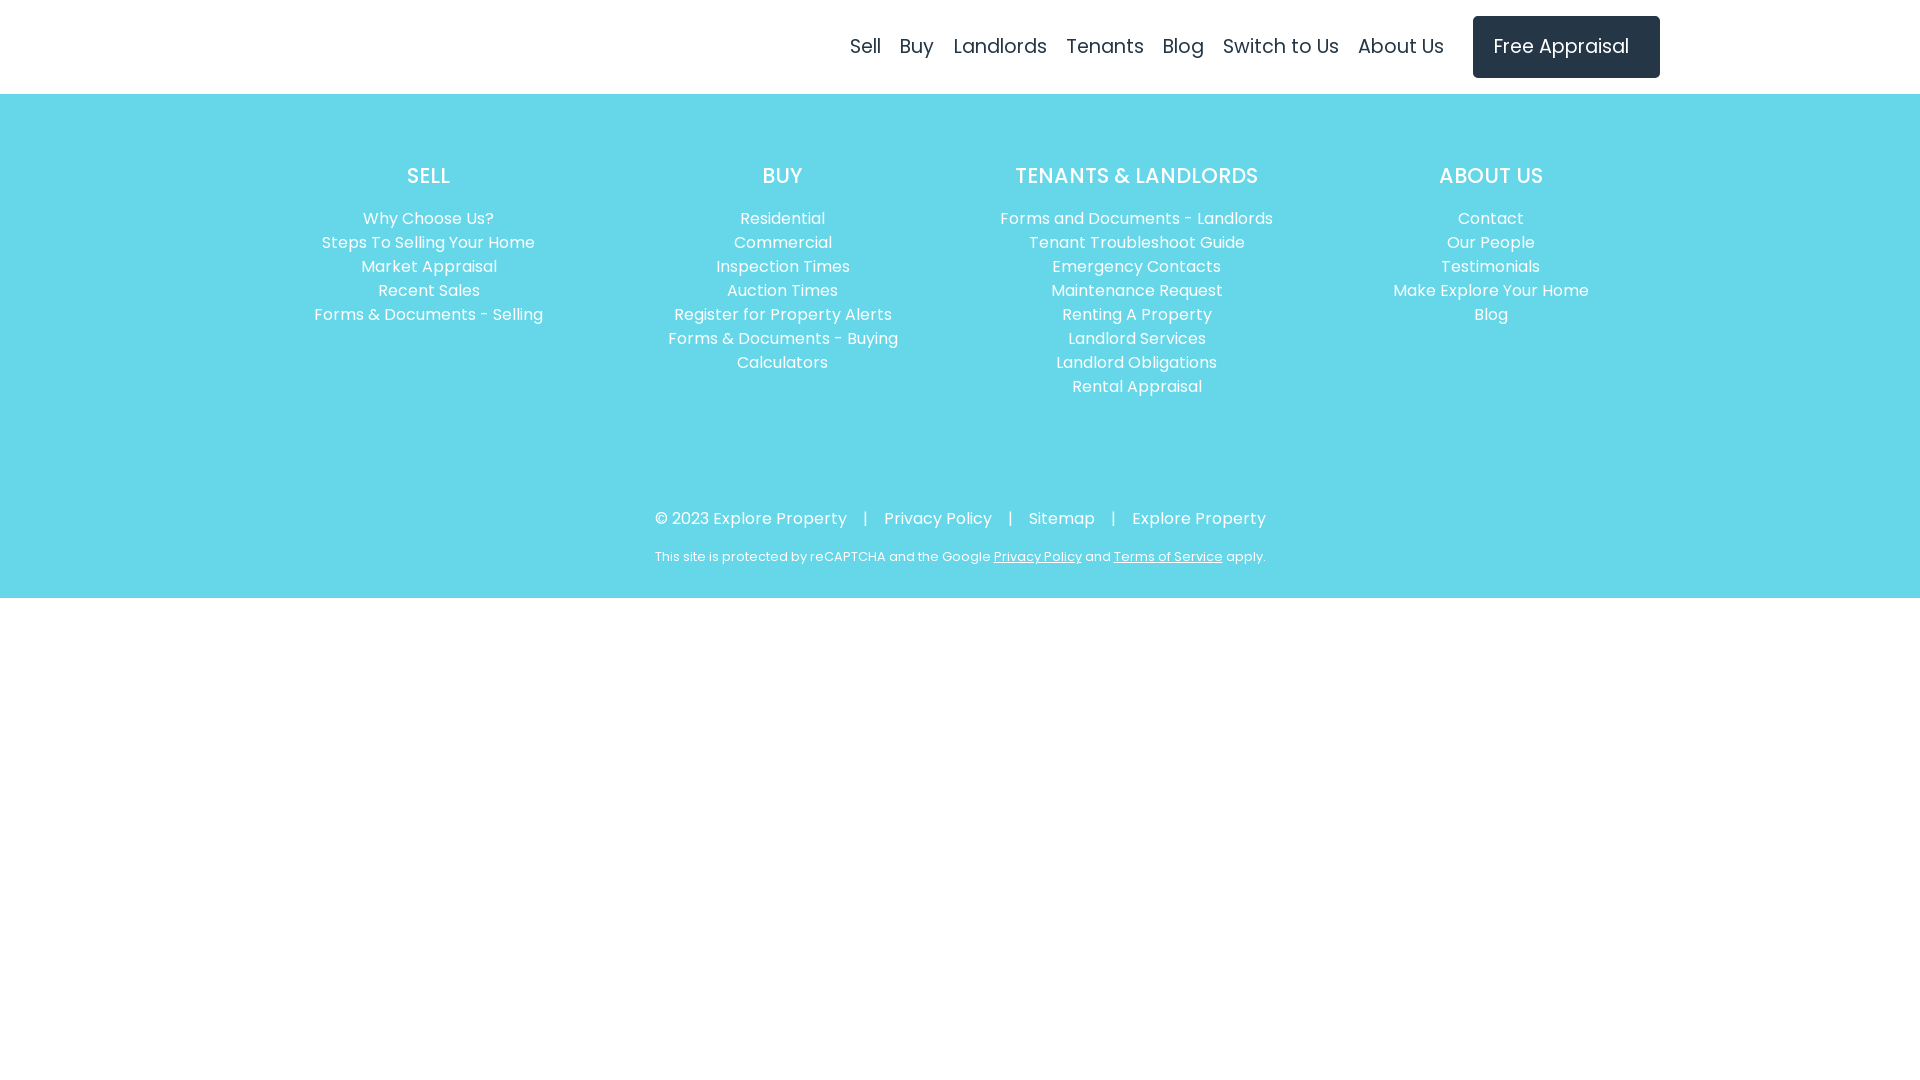 Image resolution: width=1920 pixels, height=1080 pixels. Describe the element at coordinates (1491, 291) in the screenshot. I see `Make Explore Your Home` at that location.